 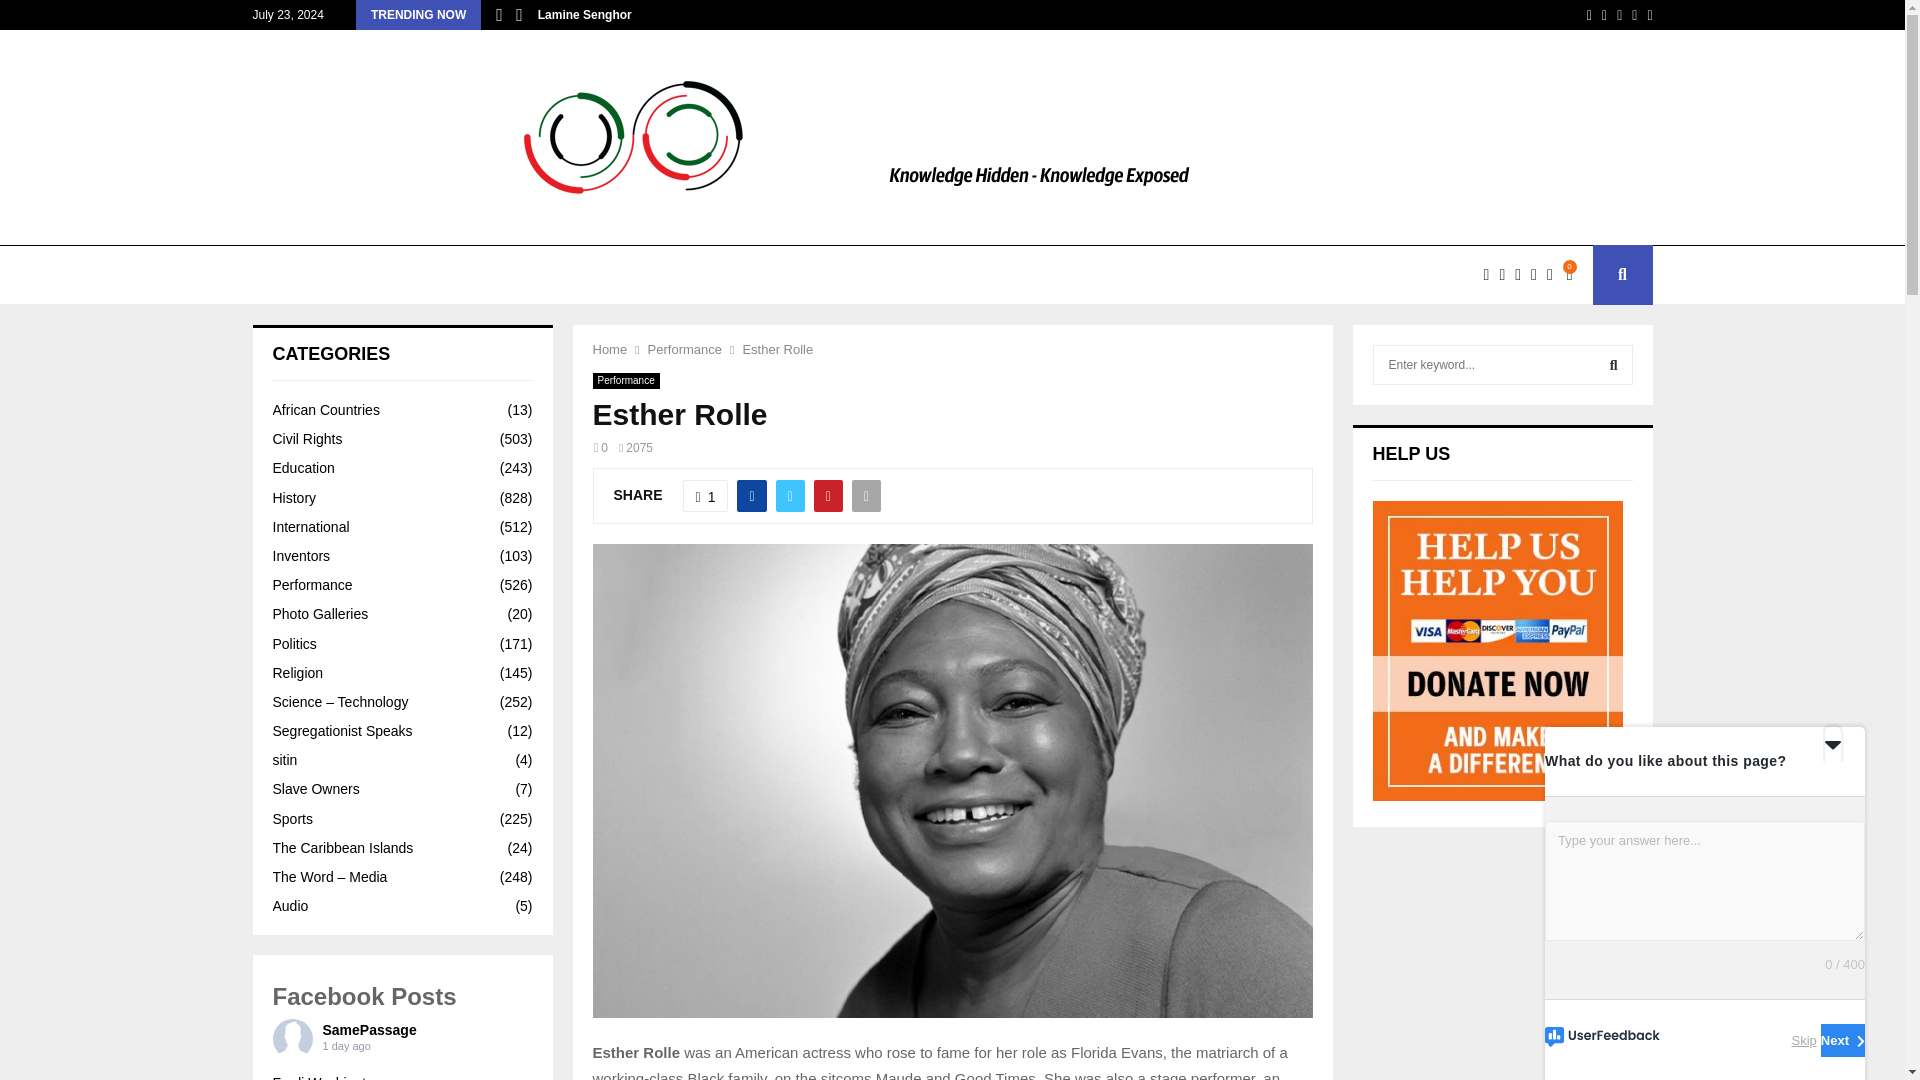 What do you see at coordinates (706, 495) in the screenshot?
I see `Like` at bounding box center [706, 495].